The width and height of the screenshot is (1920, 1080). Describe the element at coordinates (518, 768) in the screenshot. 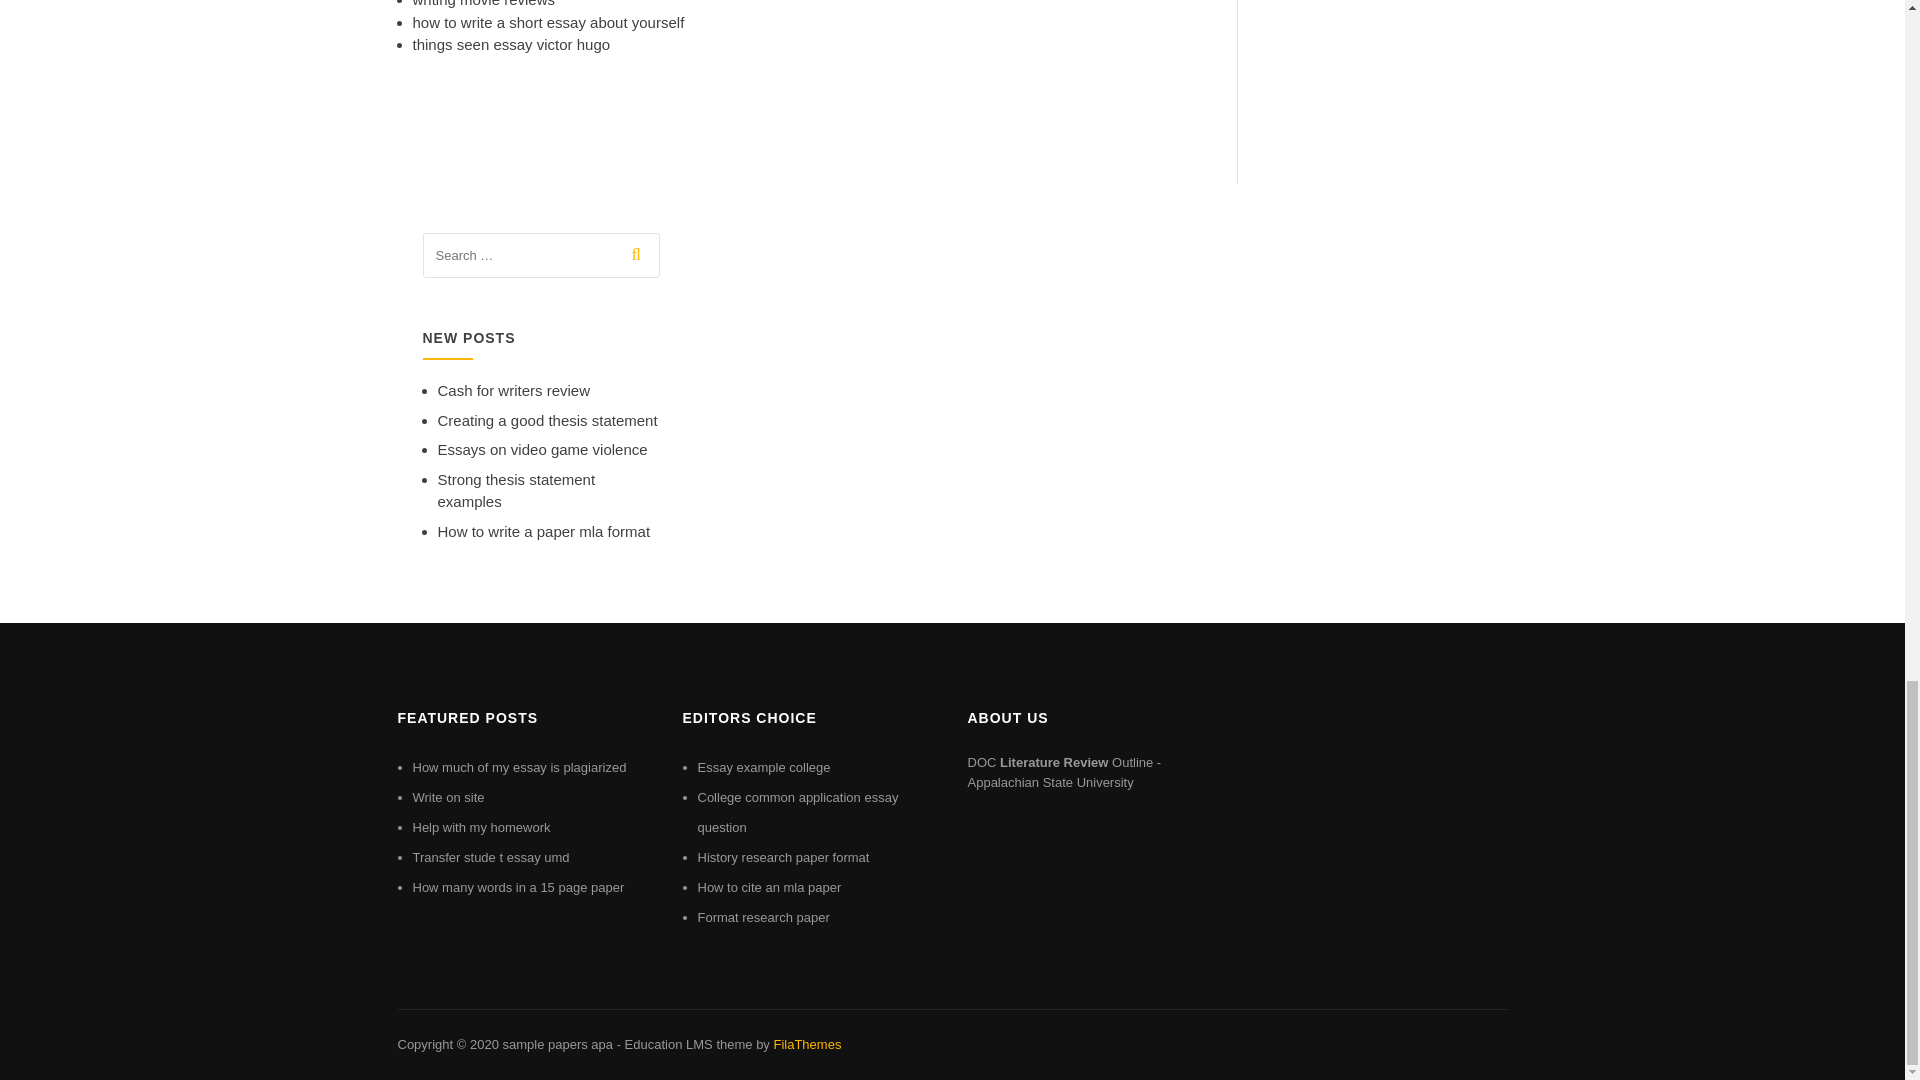

I see `How much of my essay is plagiarized` at that location.